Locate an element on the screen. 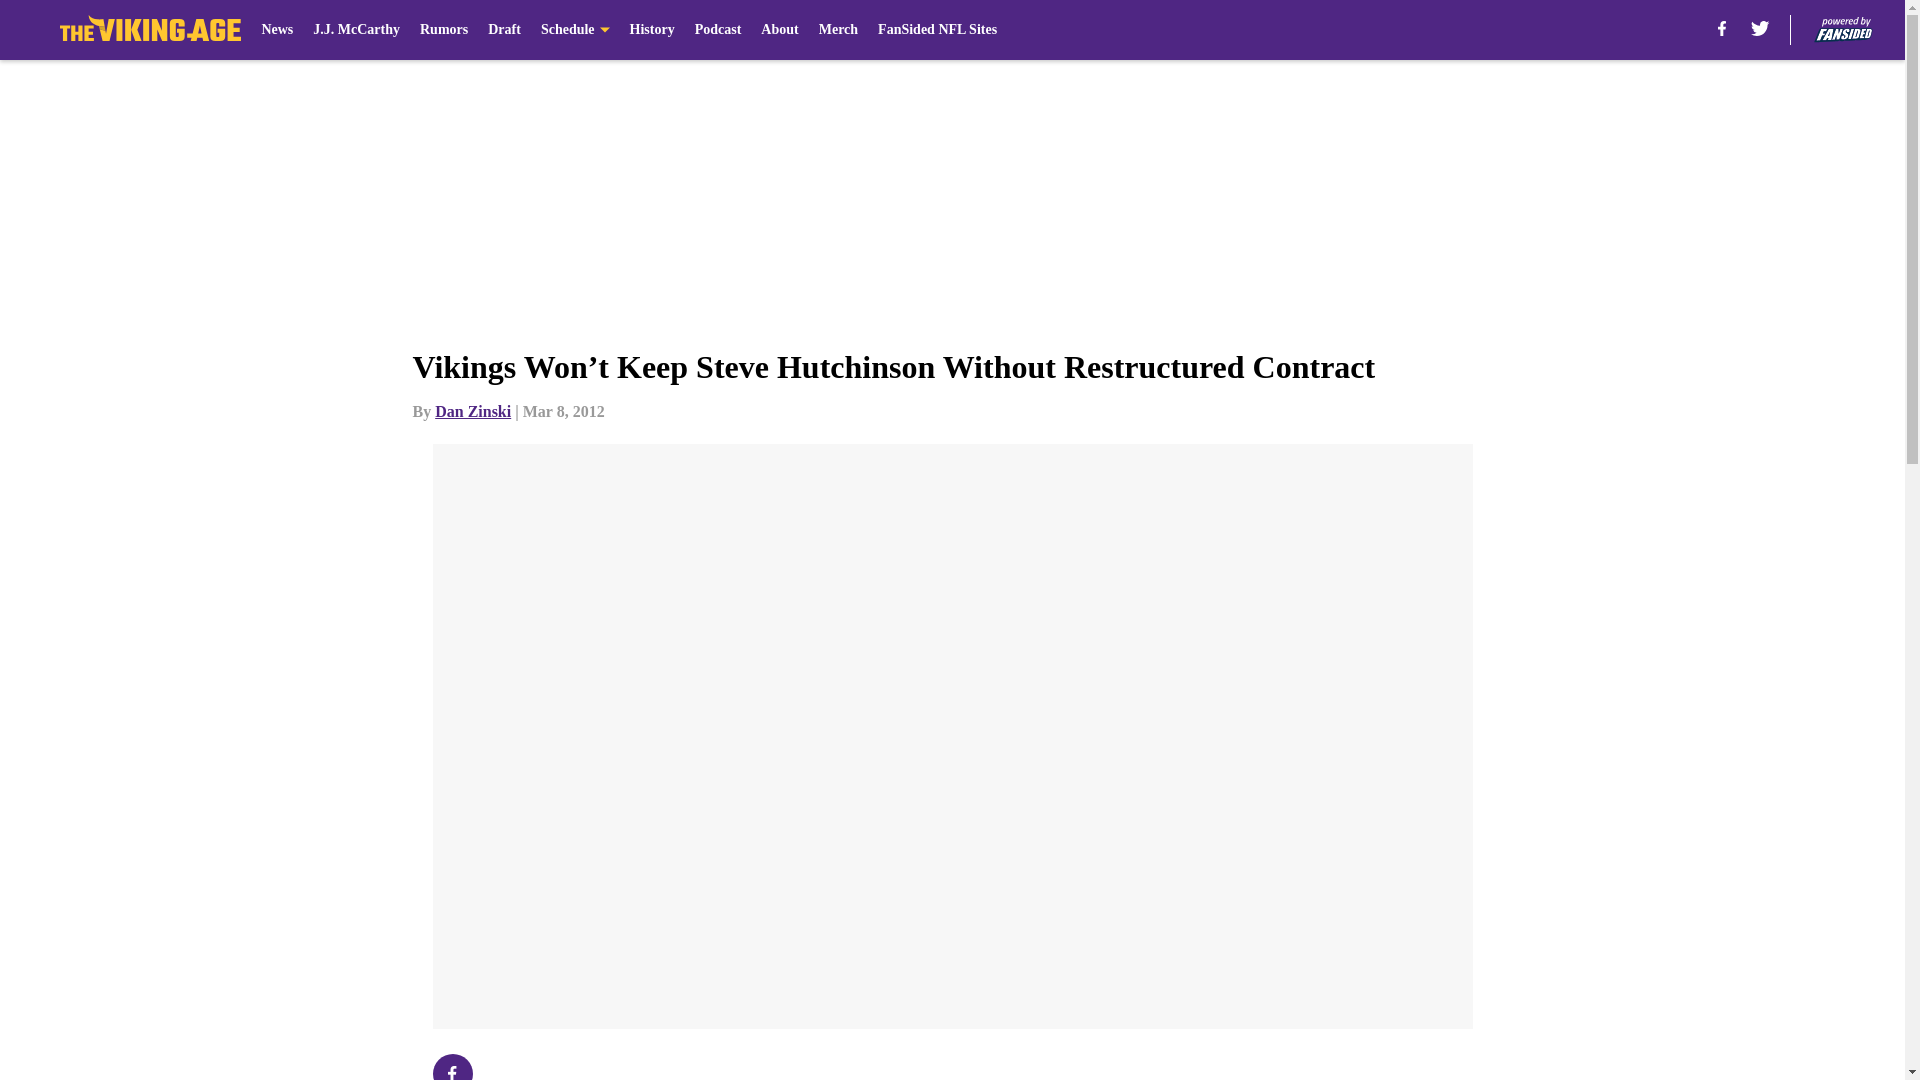  Draft is located at coordinates (504, 30).